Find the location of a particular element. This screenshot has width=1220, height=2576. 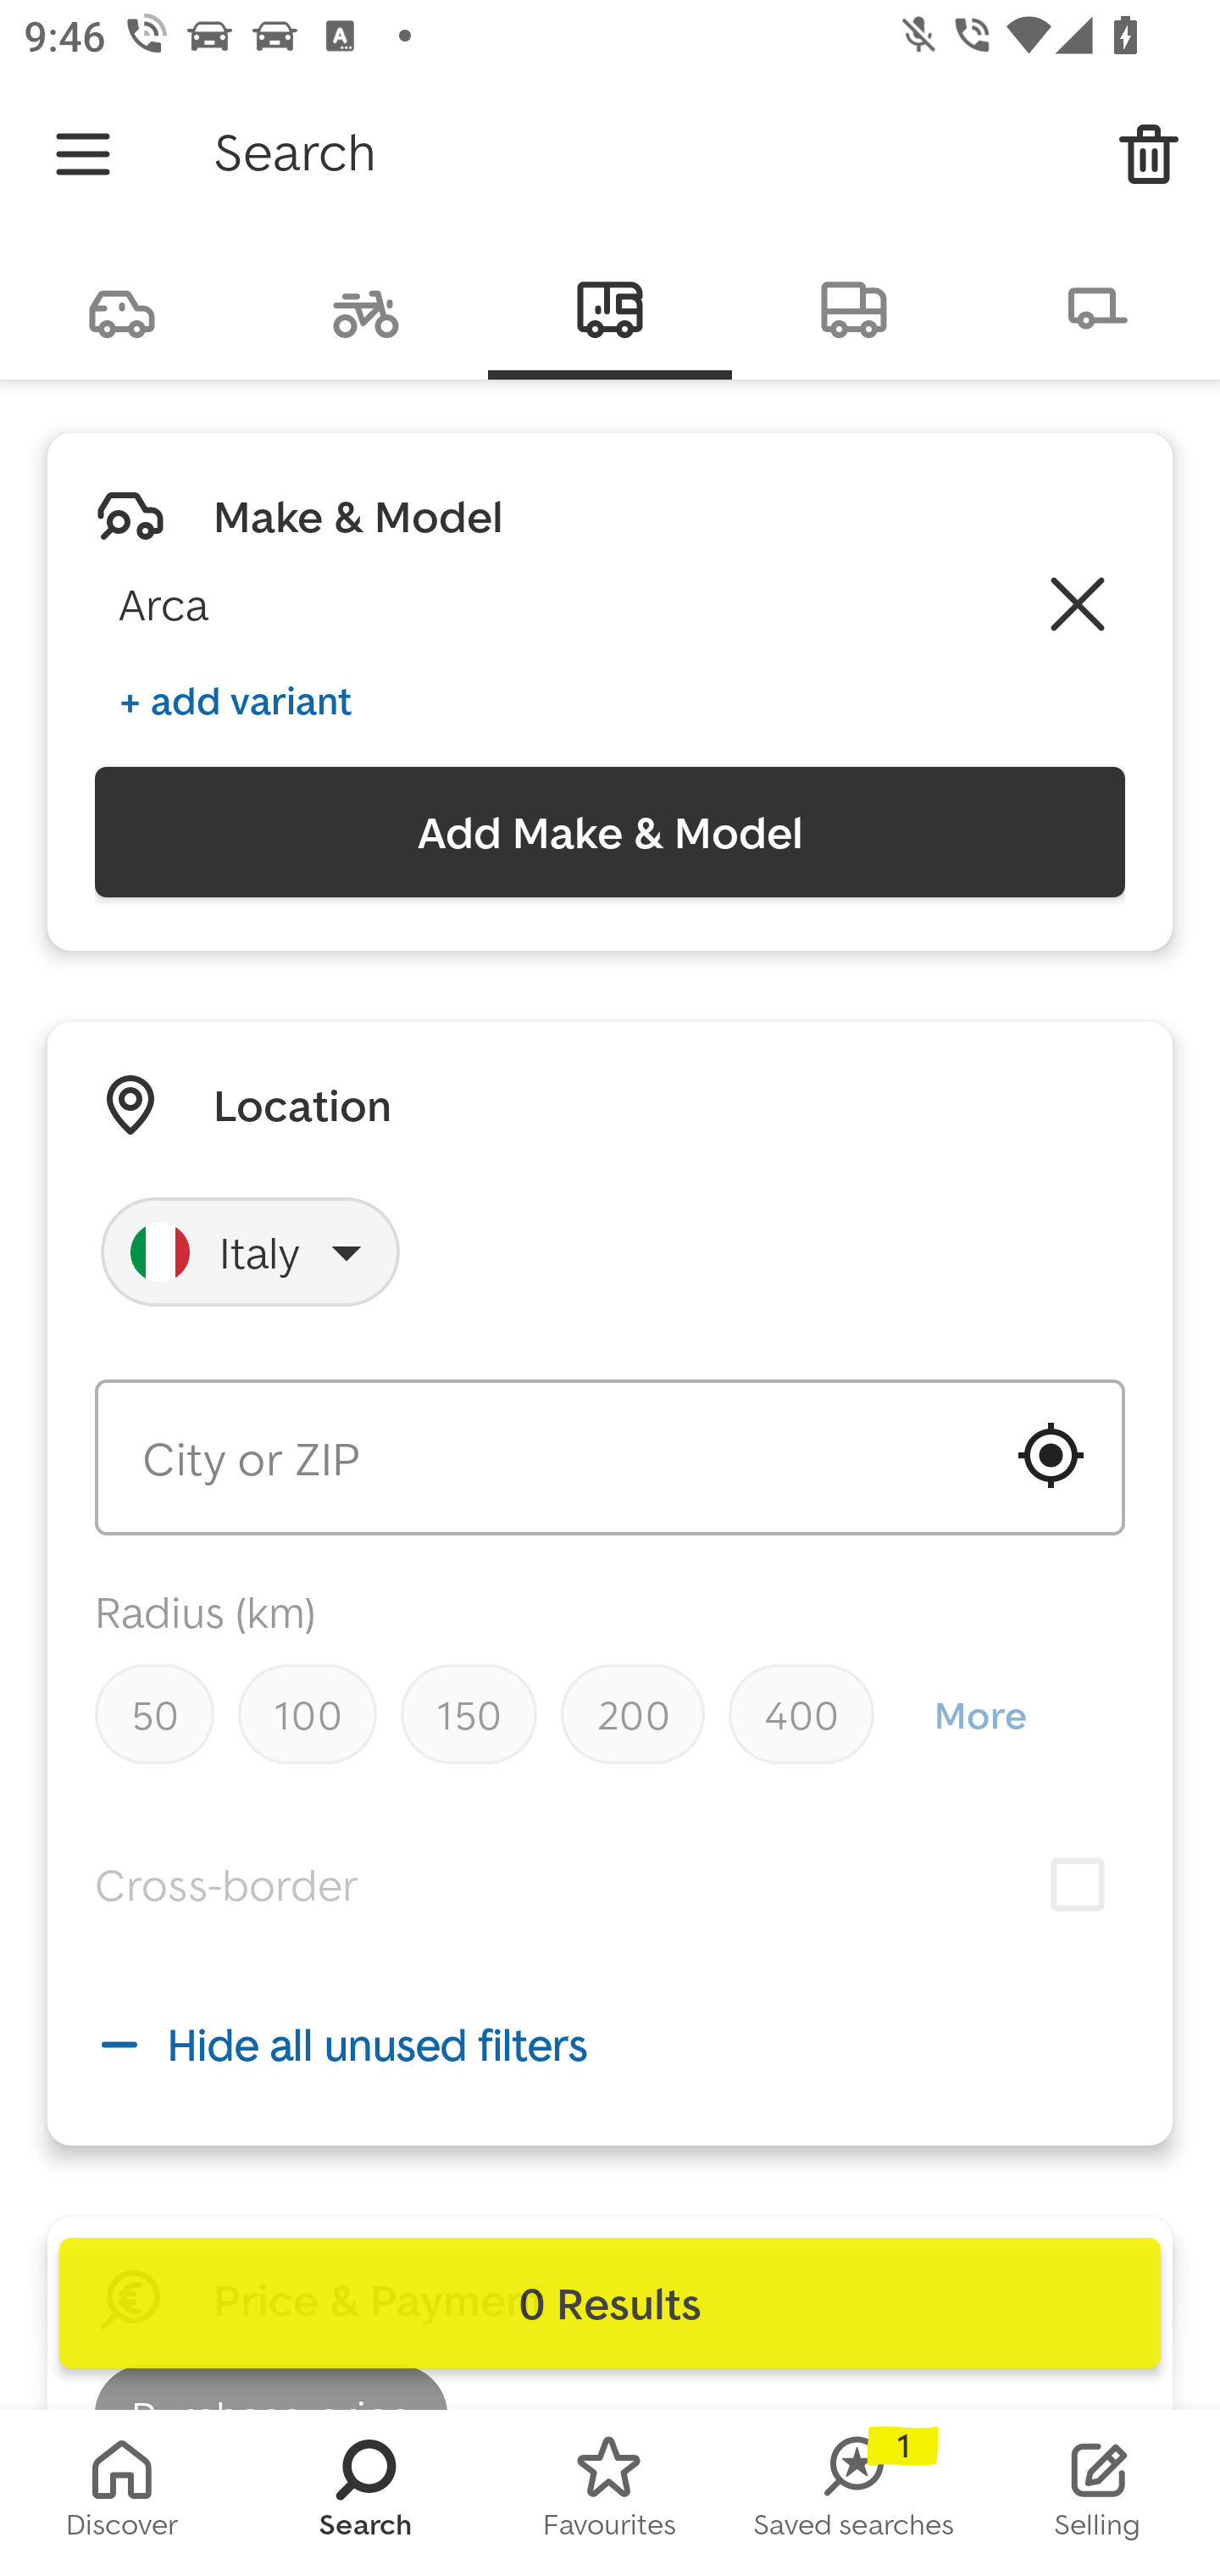

HOMESCREEN Discover is located at coordinates (122, 2493).